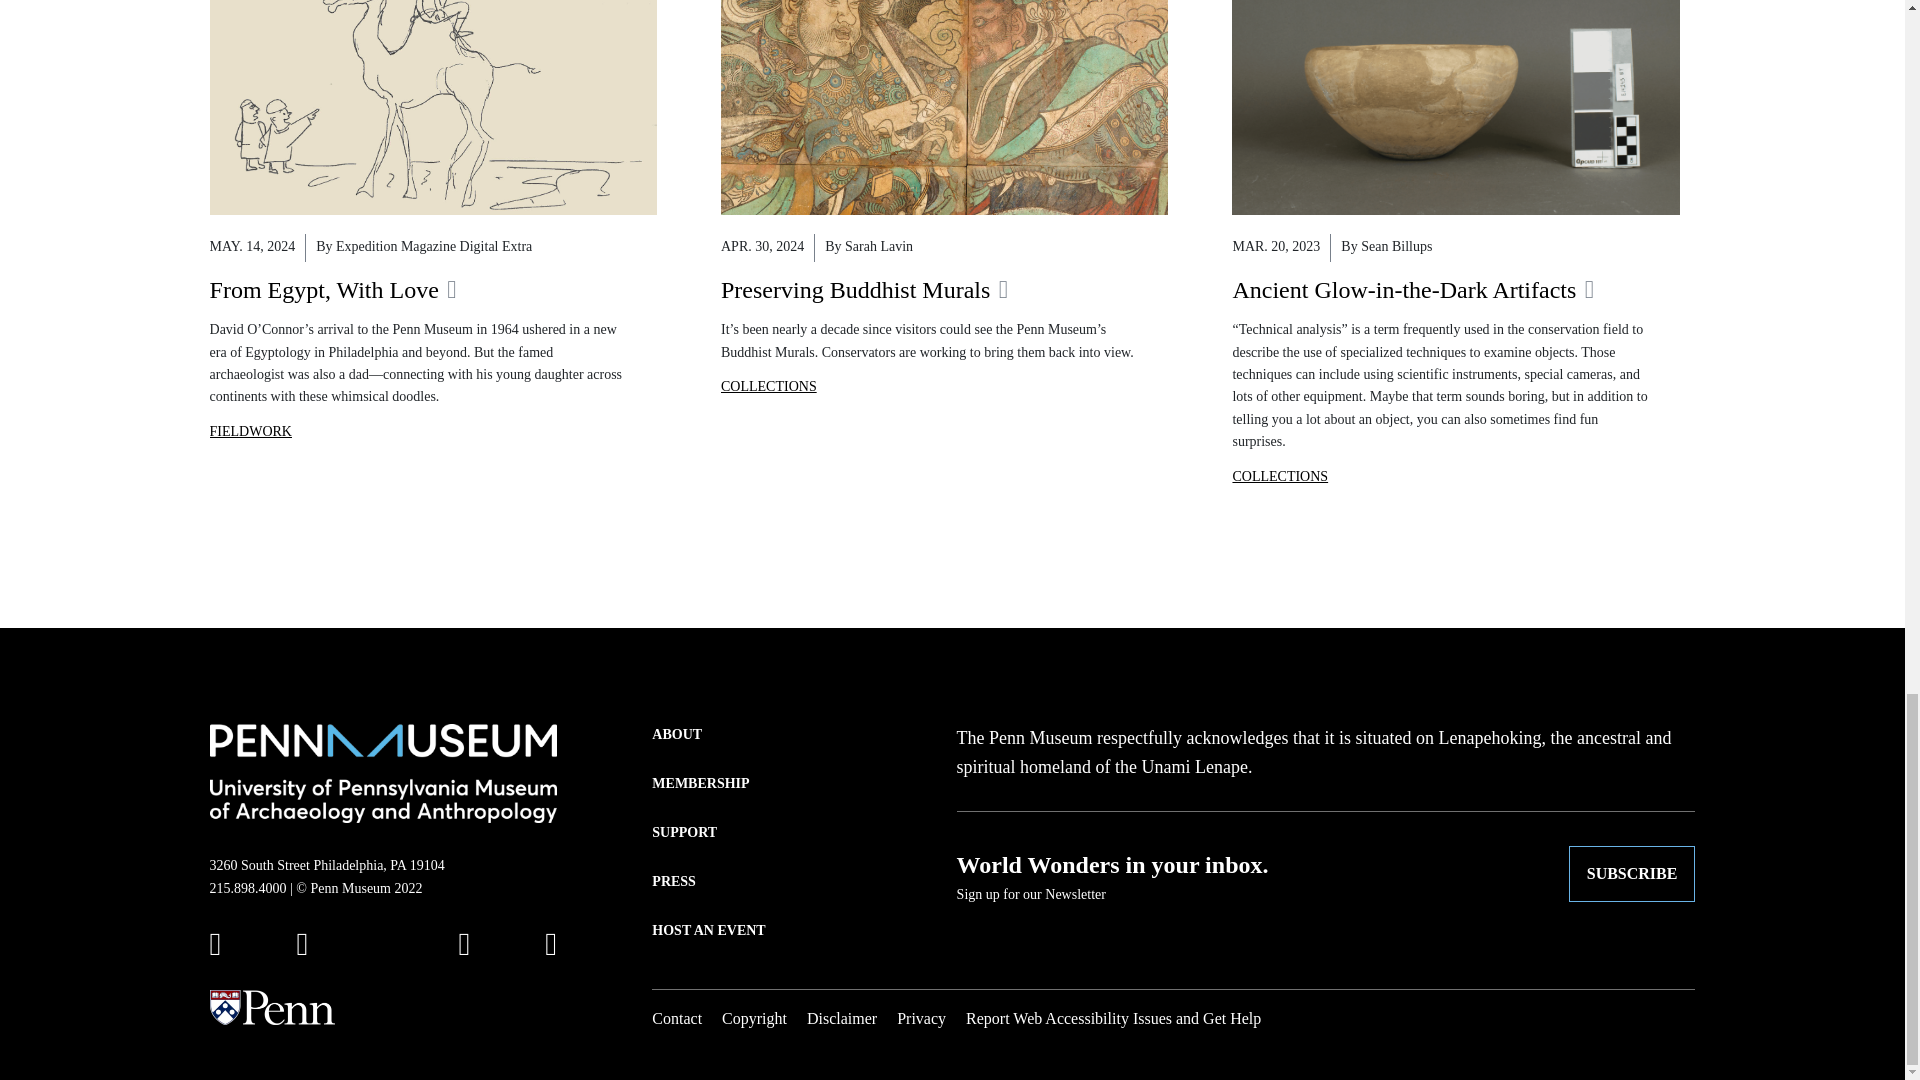 The width and height of the screenshot is (1920, 1080). I want to click on Contact, so click(677, 1018).